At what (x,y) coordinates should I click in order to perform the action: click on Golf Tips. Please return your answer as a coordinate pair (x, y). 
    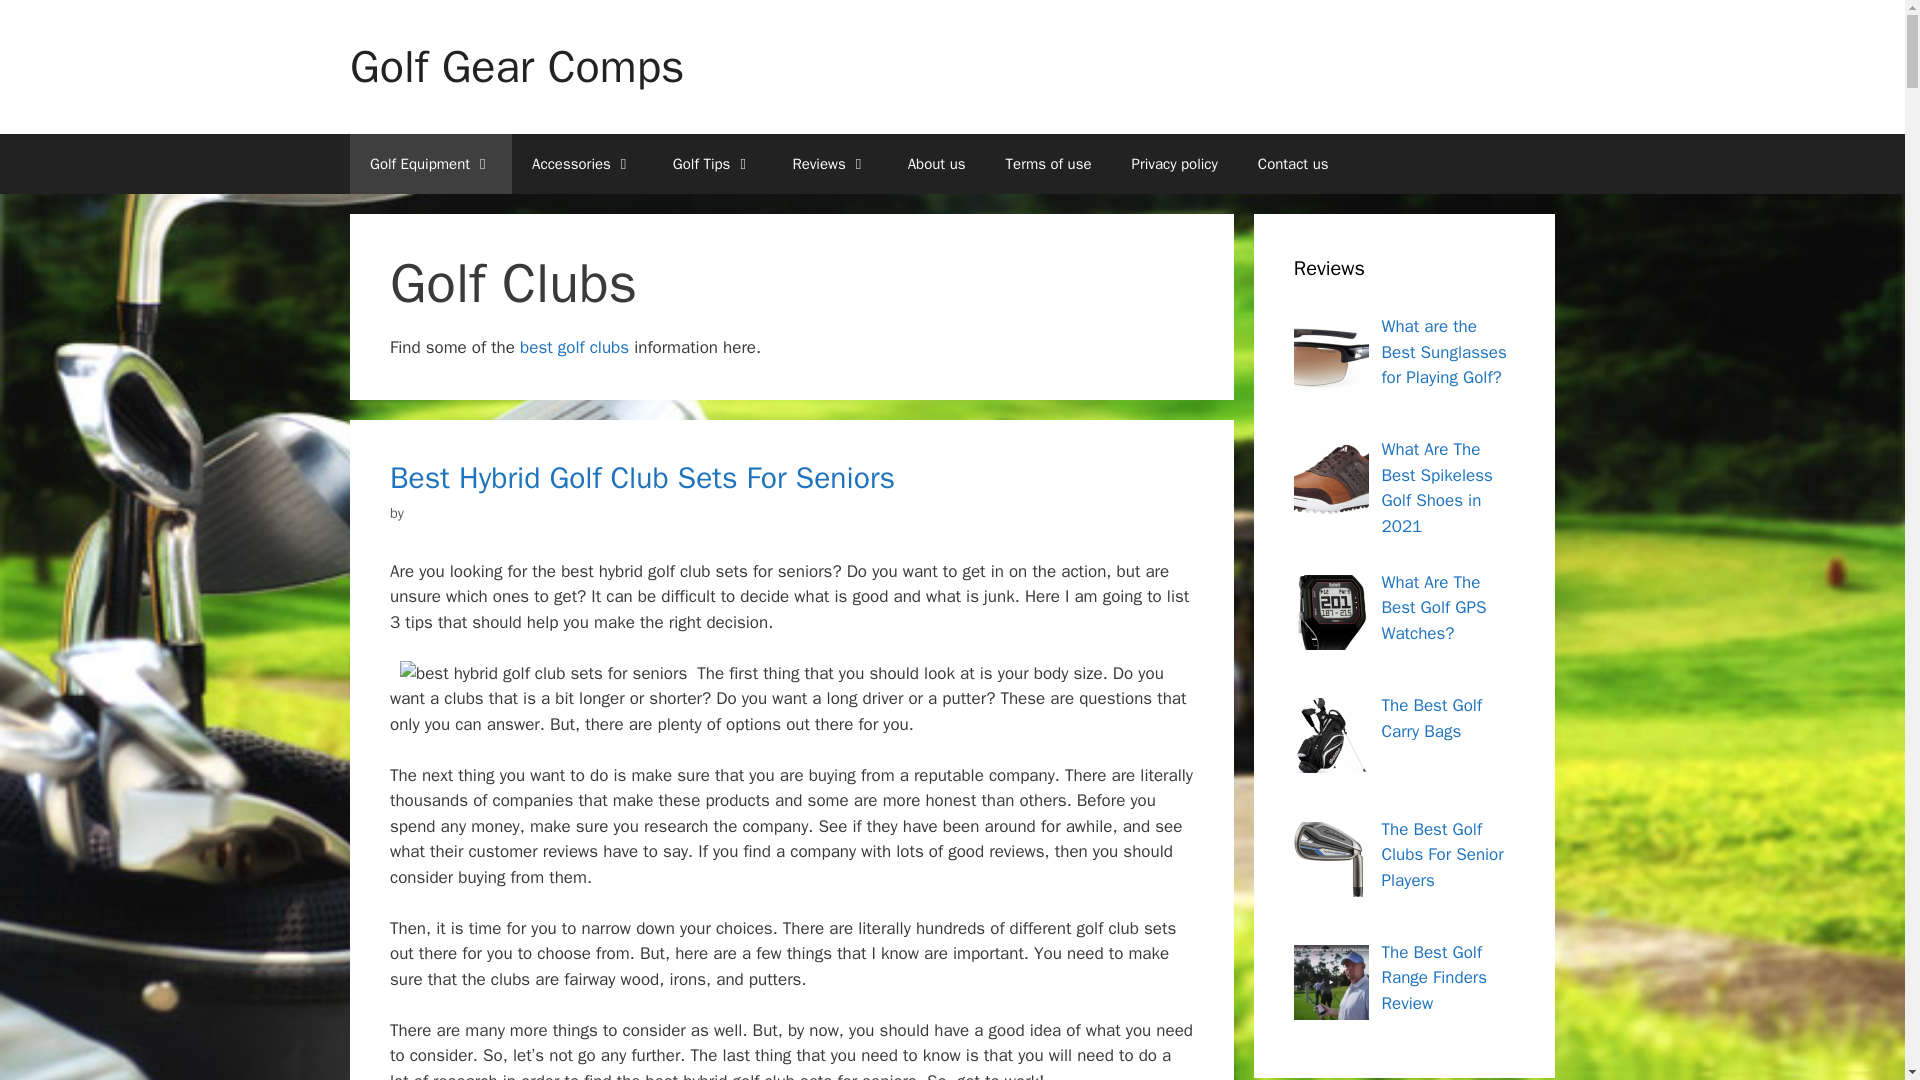
    Looking at the image, I should click on (712, 164).